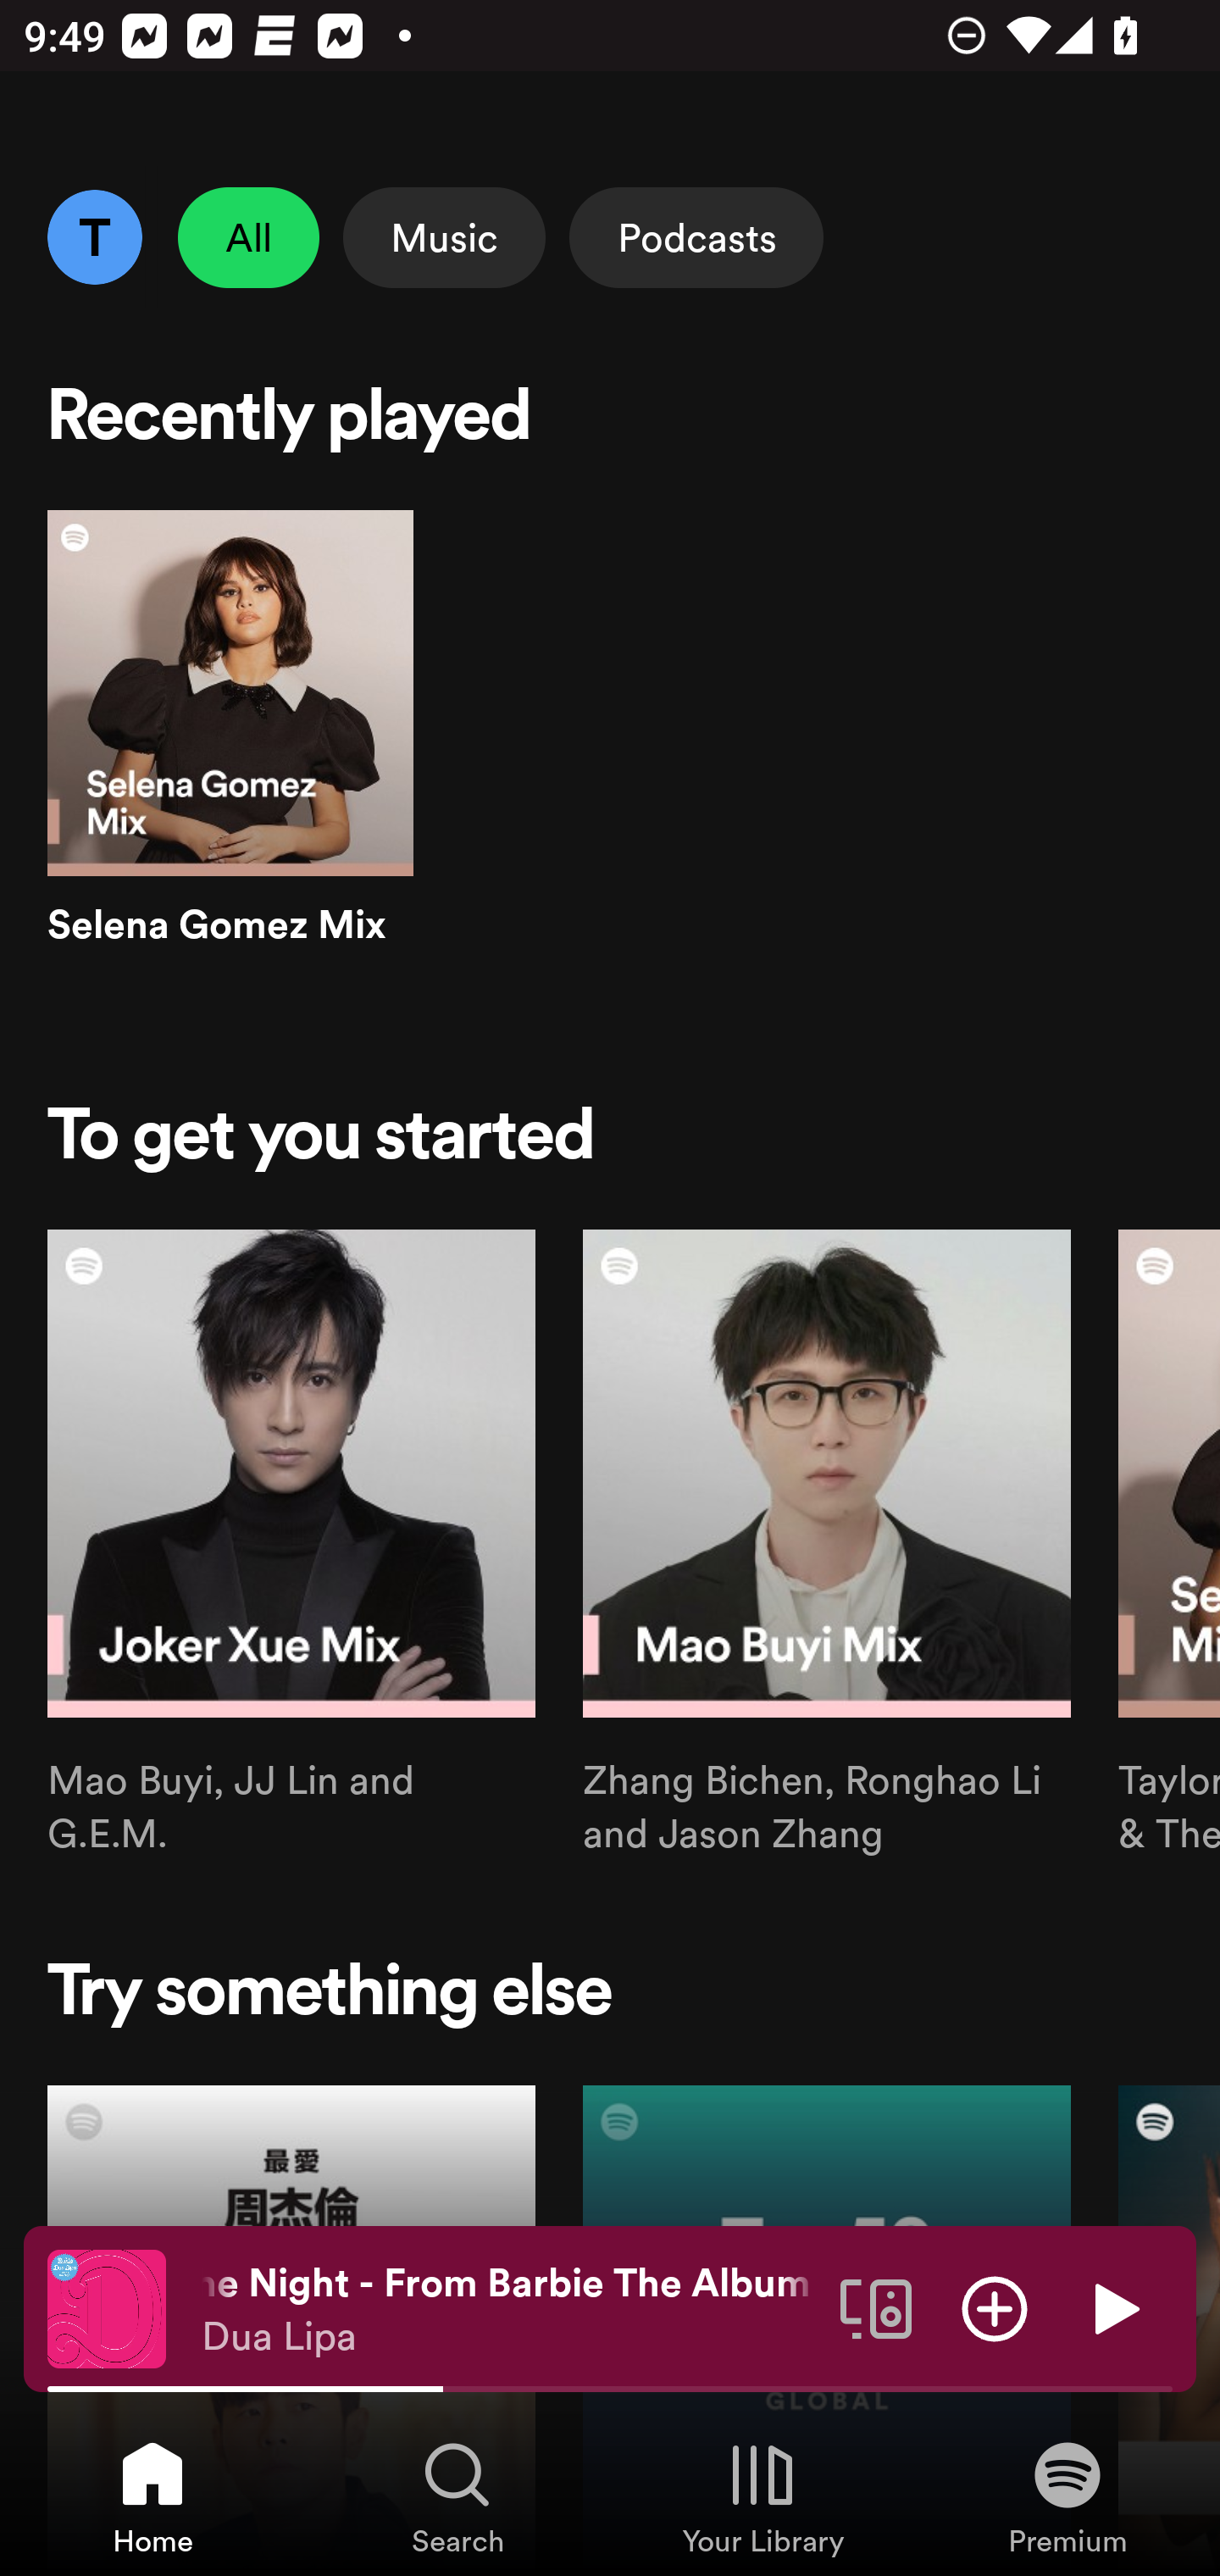 The image size is (1220, 2576). I want to click on Premium, Tab 4 of 4 Premium Premium, so click(1067, 2496).